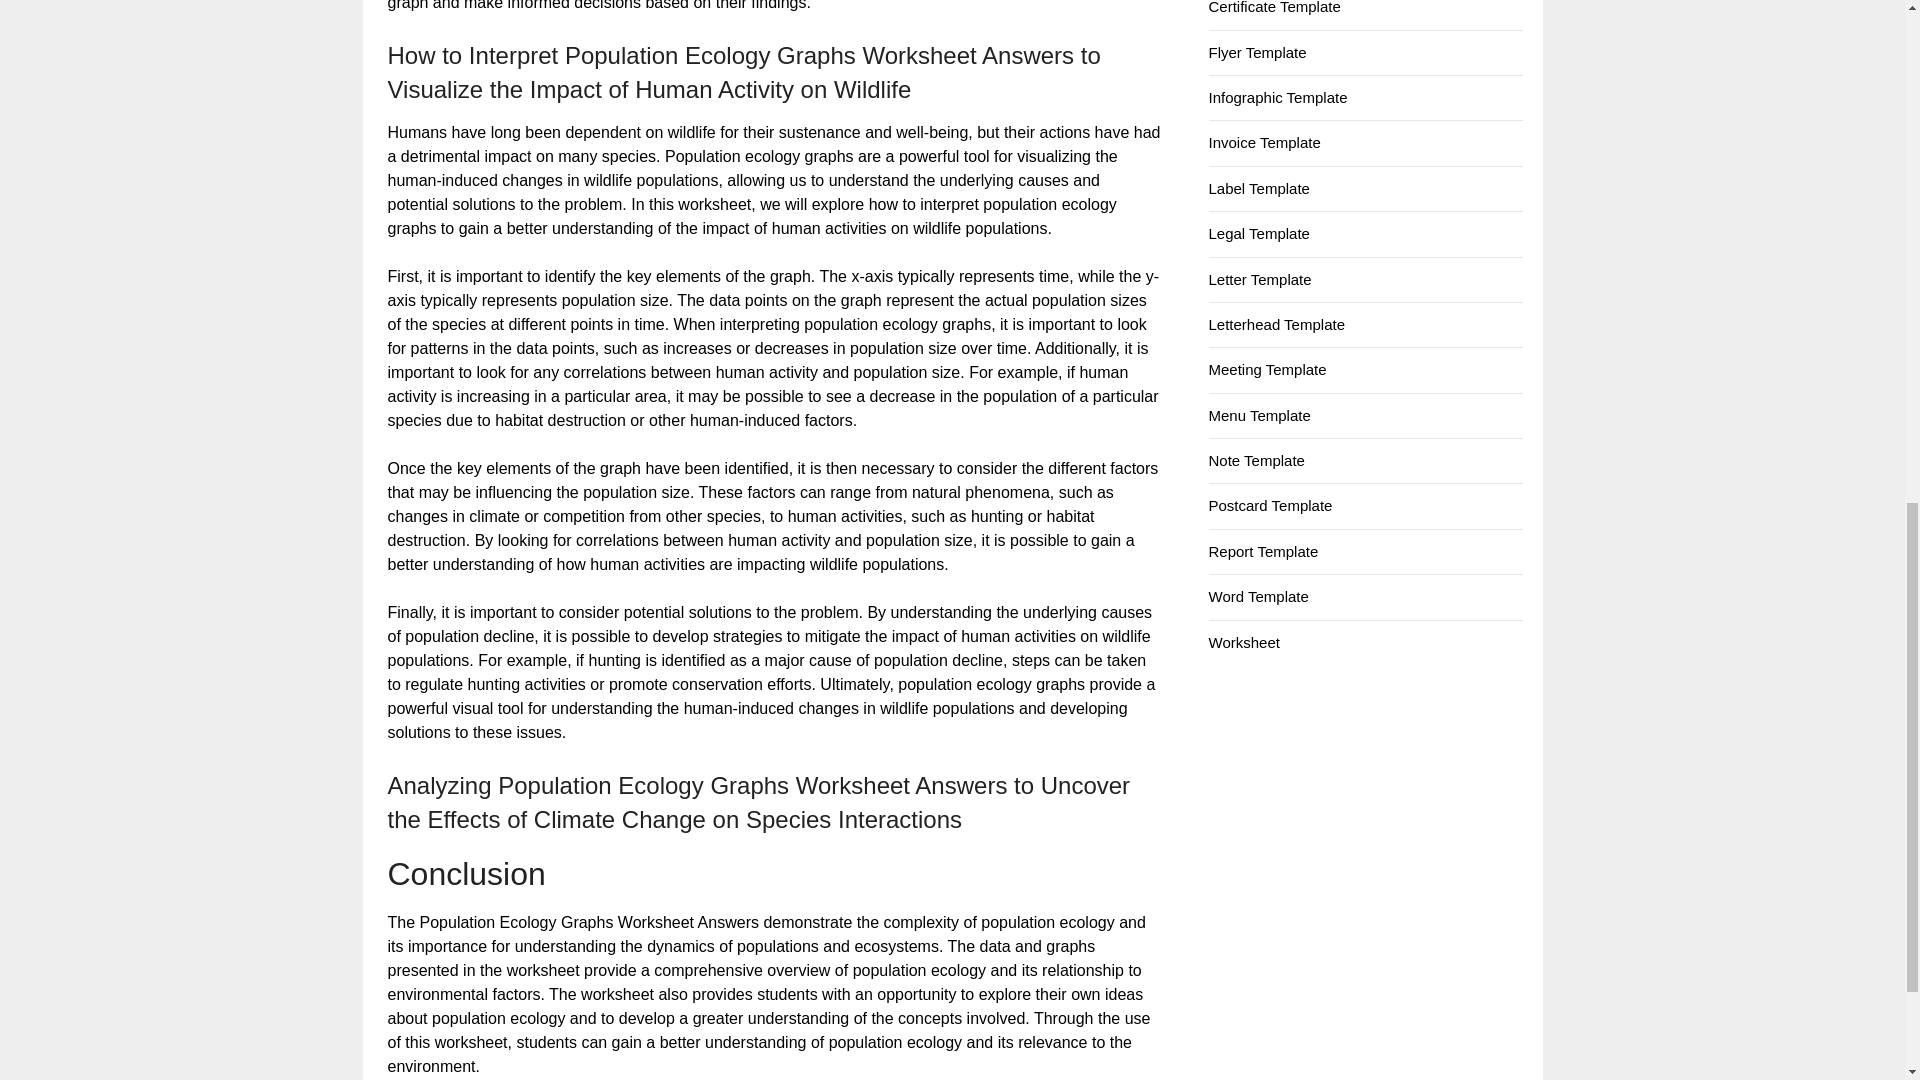  Describe the element at coordinates (1256, 52) in the screenshot. I see `Flyer Template` at that location.